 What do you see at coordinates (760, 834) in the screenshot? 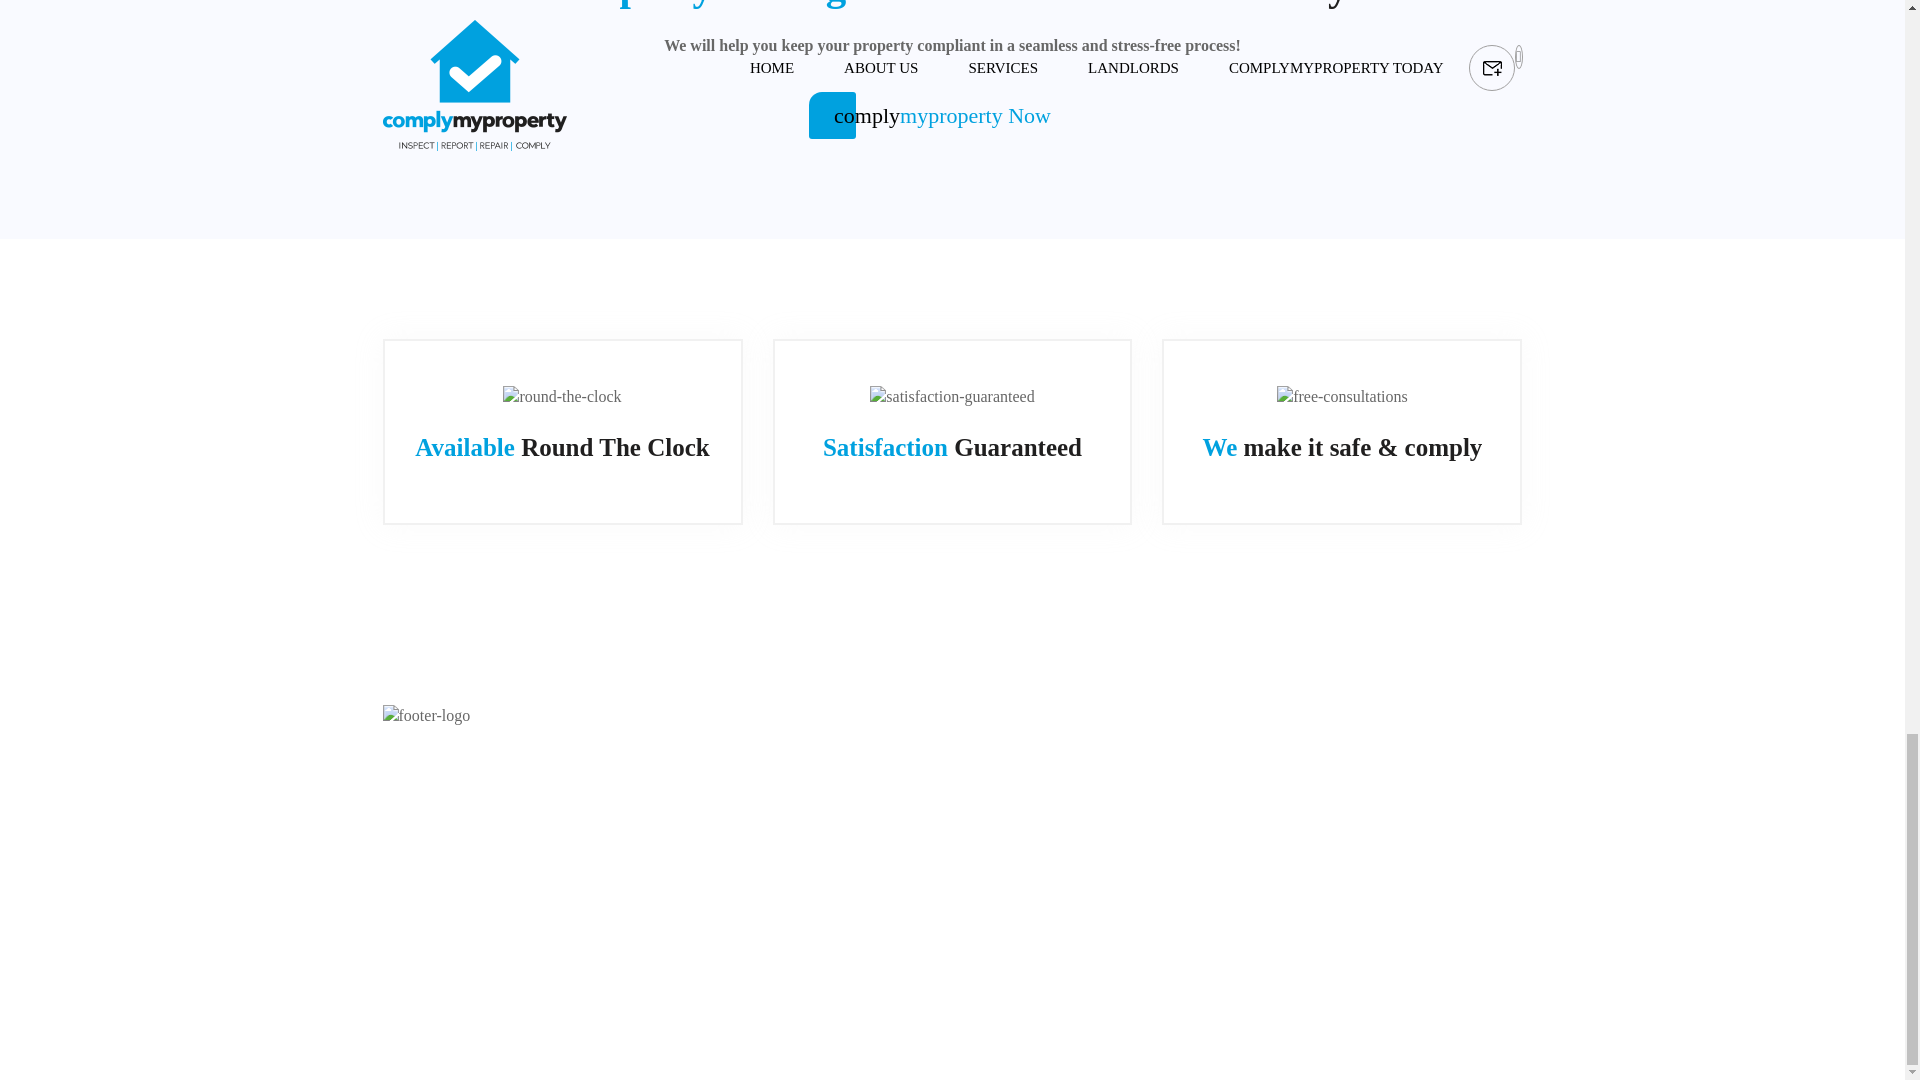
I see `Water Efficiency Compliance` at bounding box center [760, 834].